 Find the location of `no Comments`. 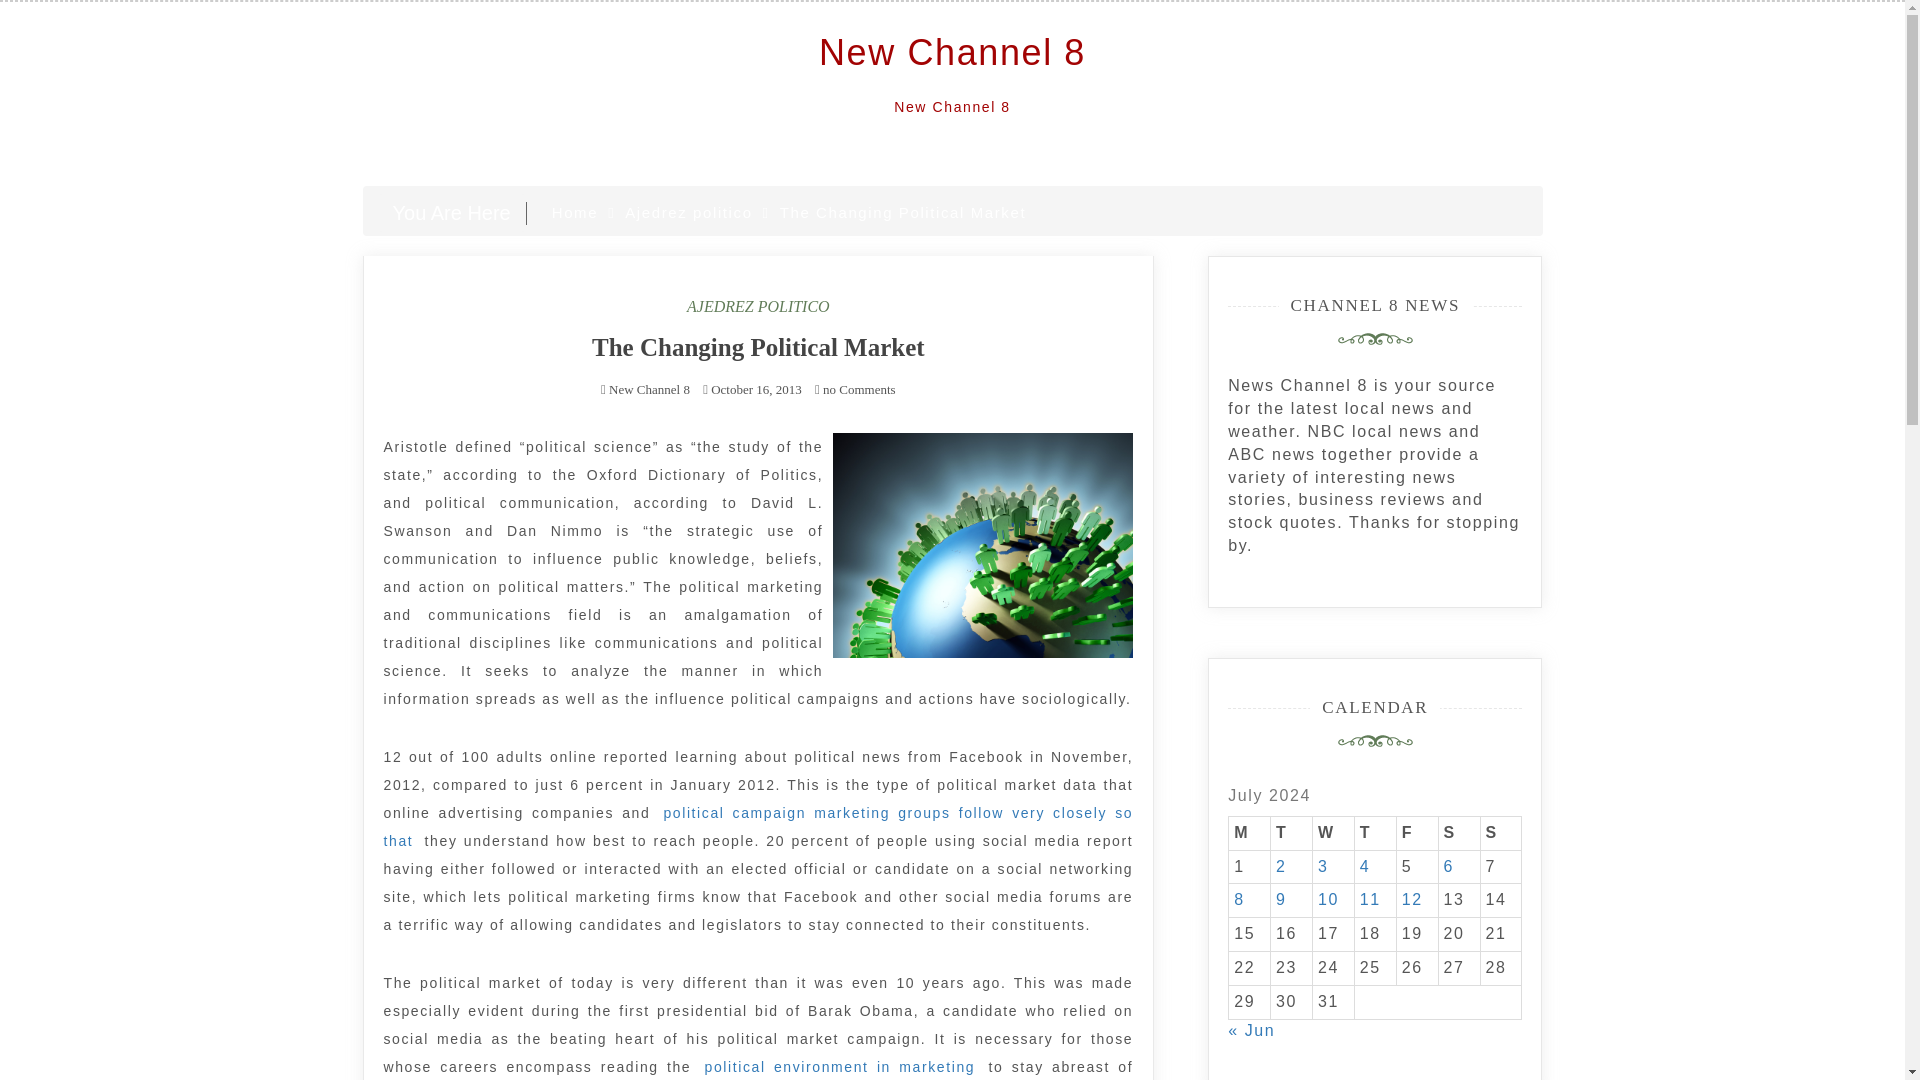

no Comments is located at coordinates (855, 390).